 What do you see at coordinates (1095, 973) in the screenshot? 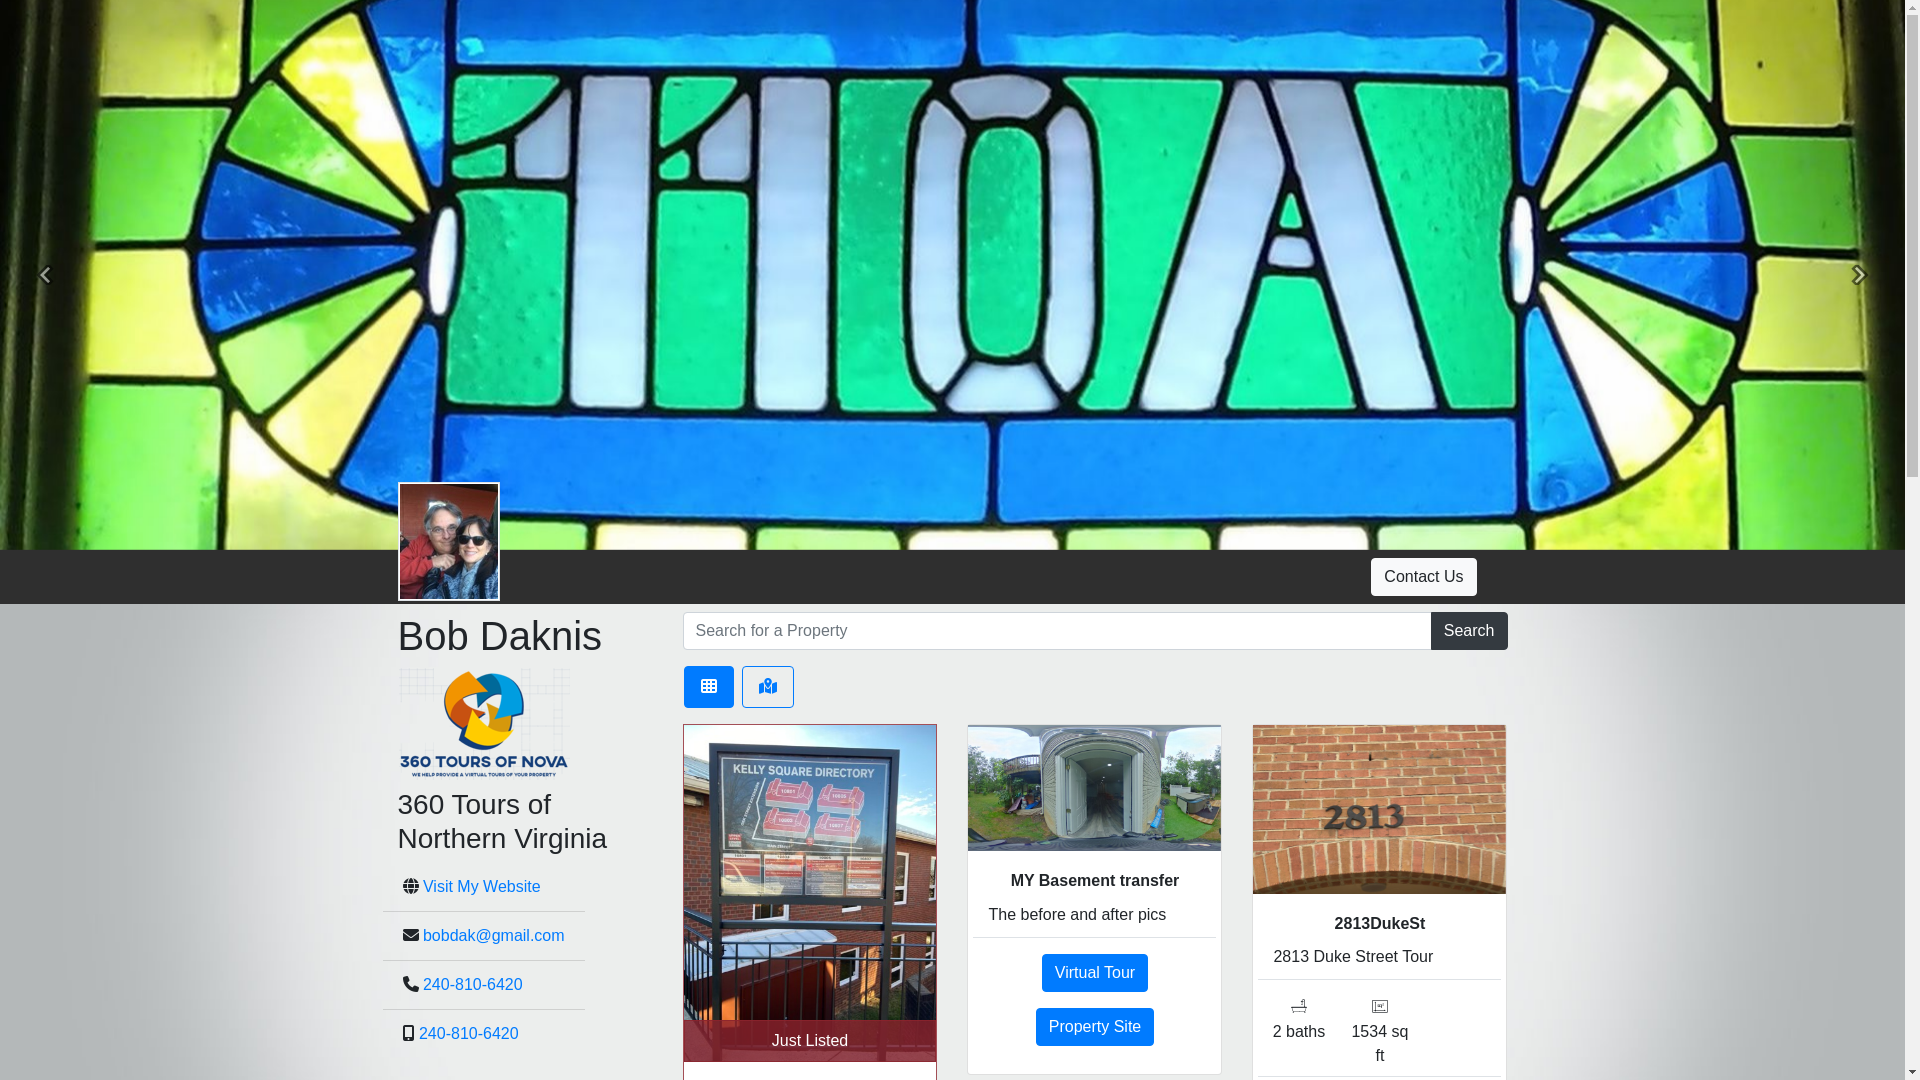
I see `Virtual Tour` at bounding box center [1095, 973].